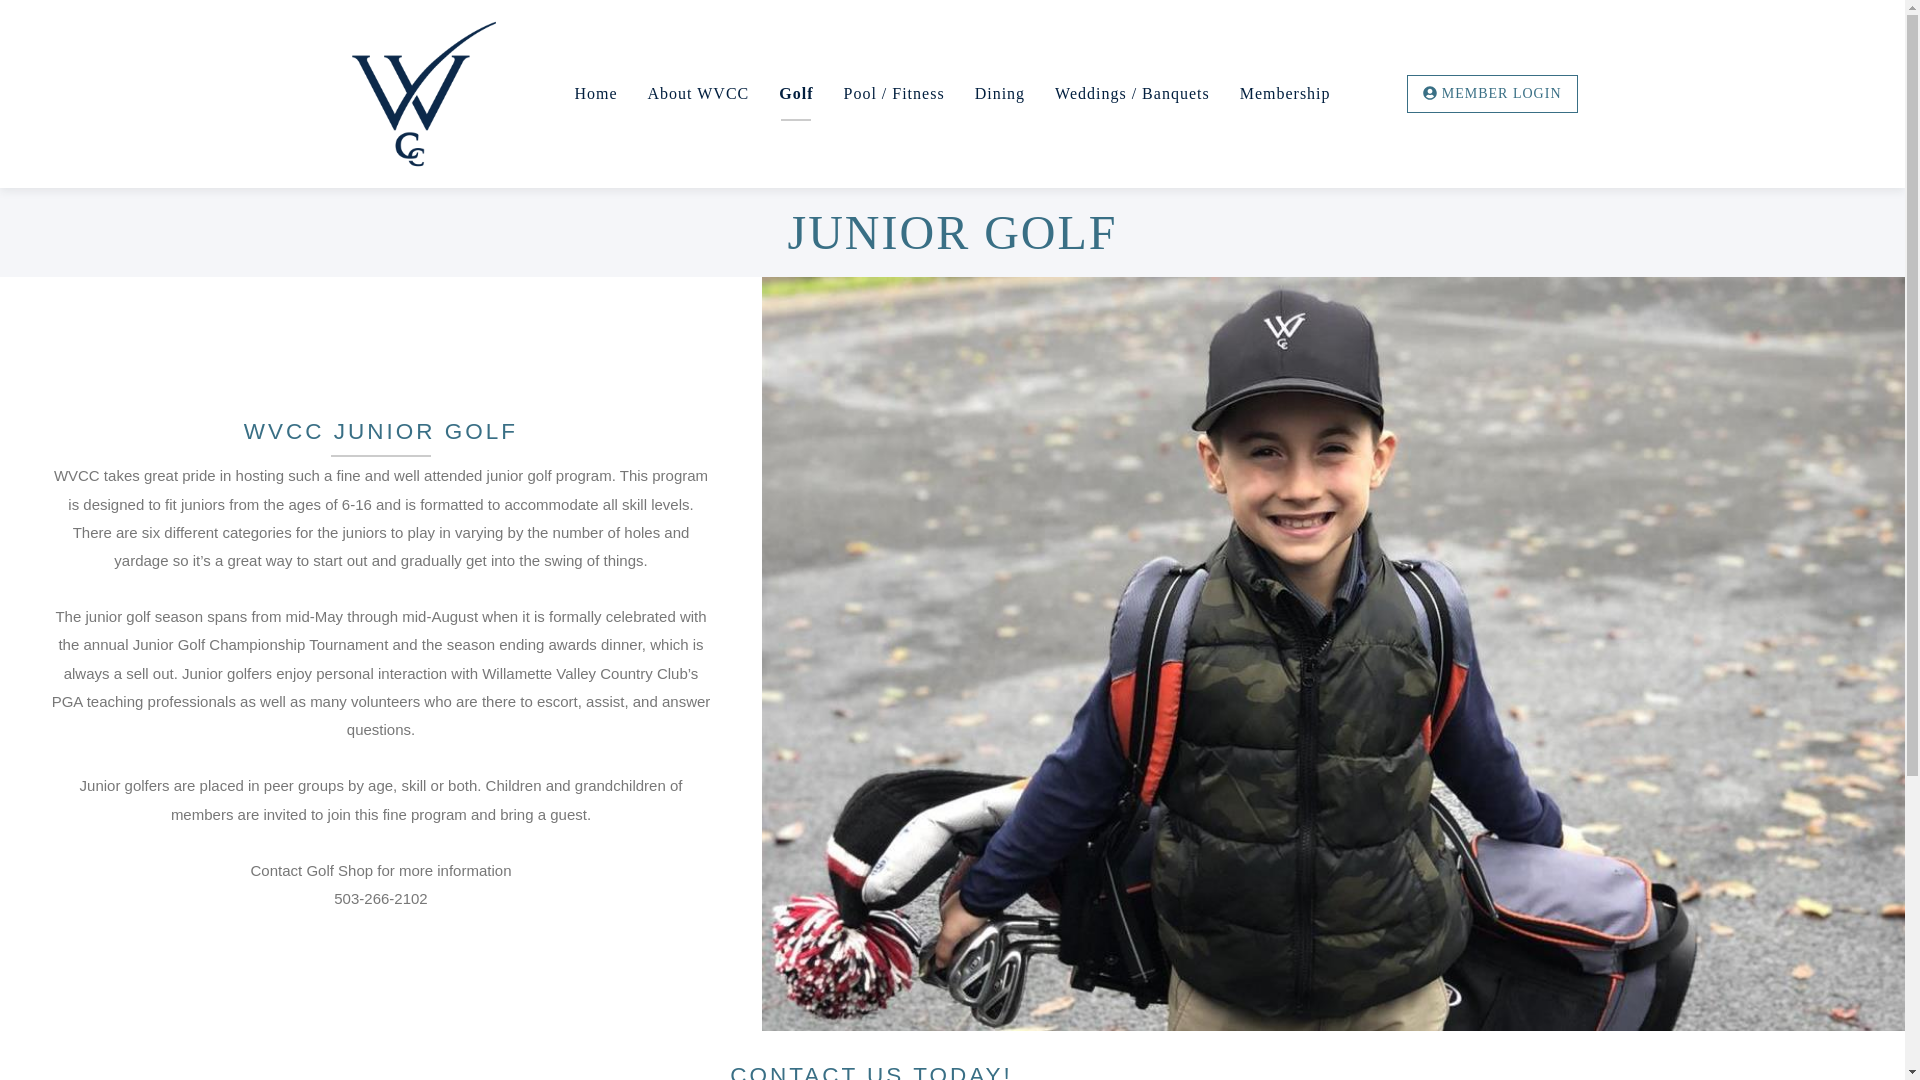 This screenshot has height=1080, width=1920. I want to click on Member Login, so click(1492, 94).